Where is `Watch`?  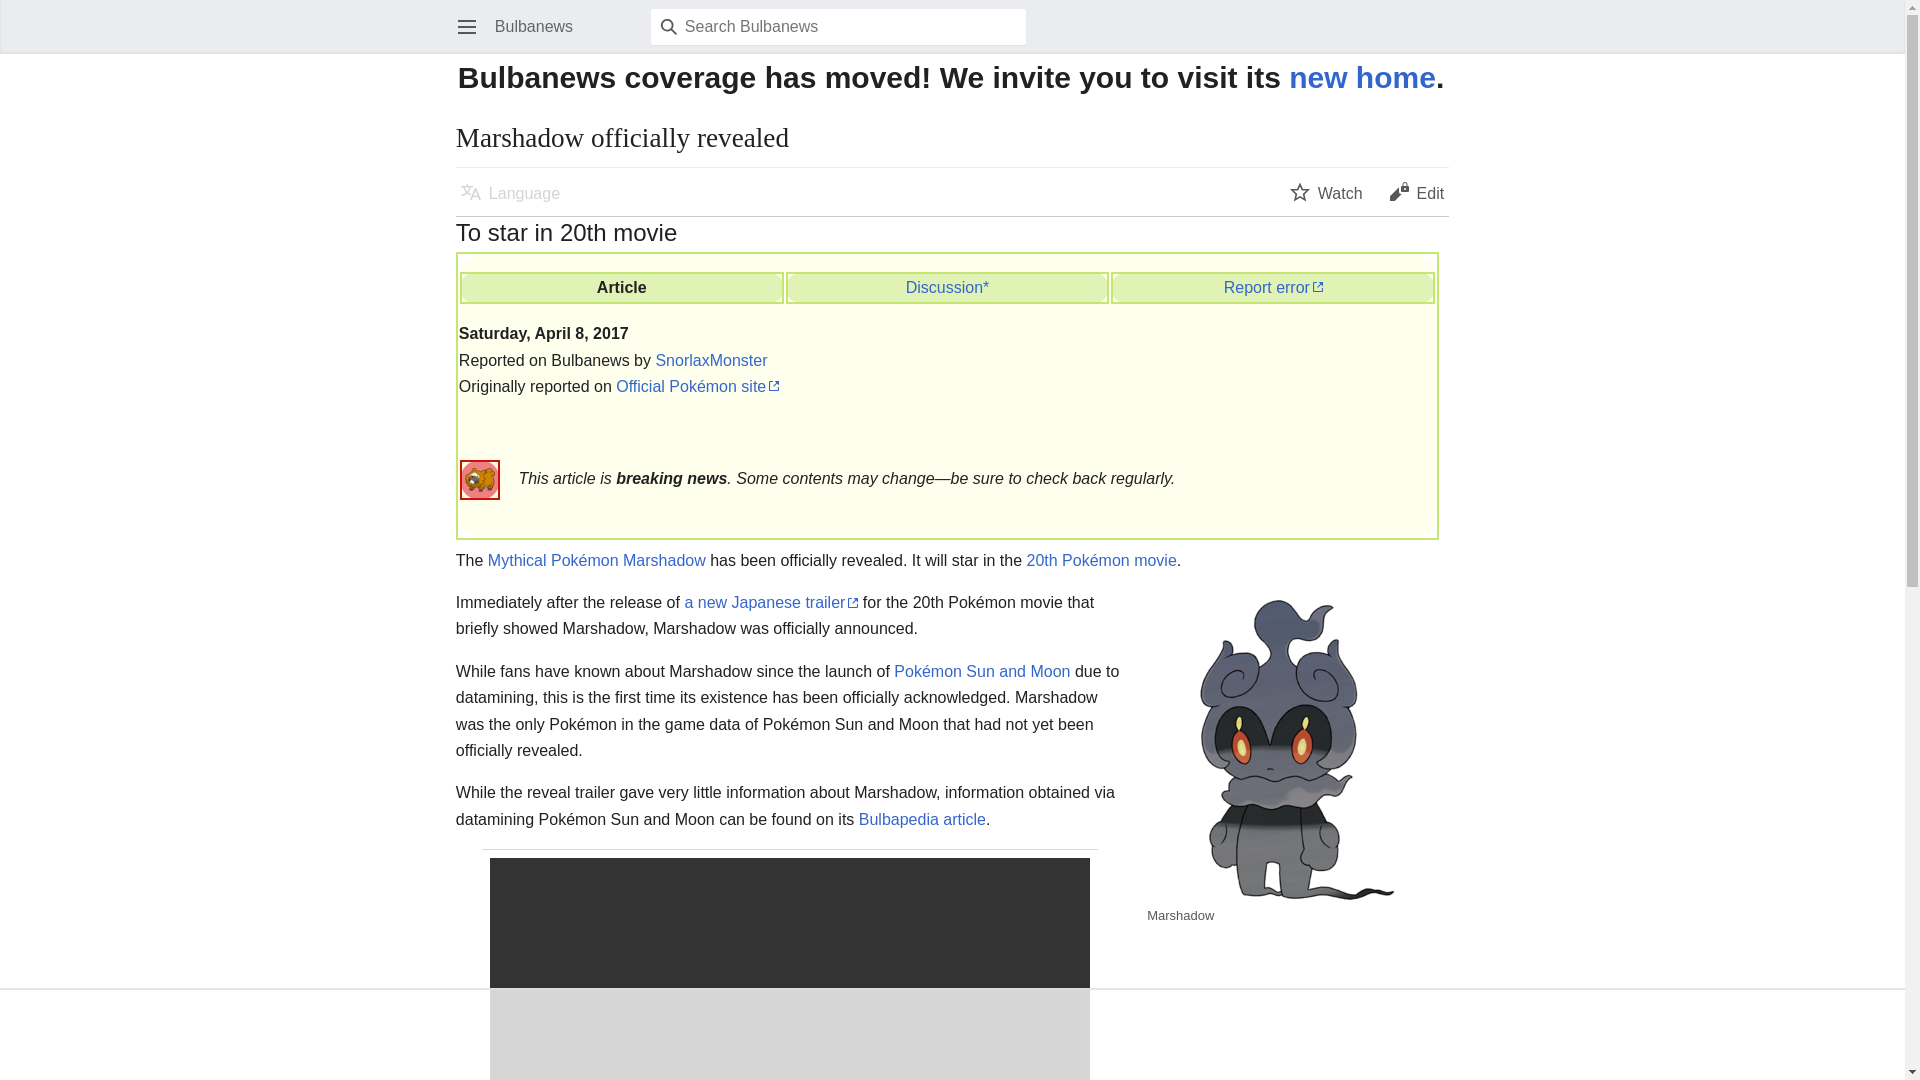
Watch is located at coordinates (1326, 191).